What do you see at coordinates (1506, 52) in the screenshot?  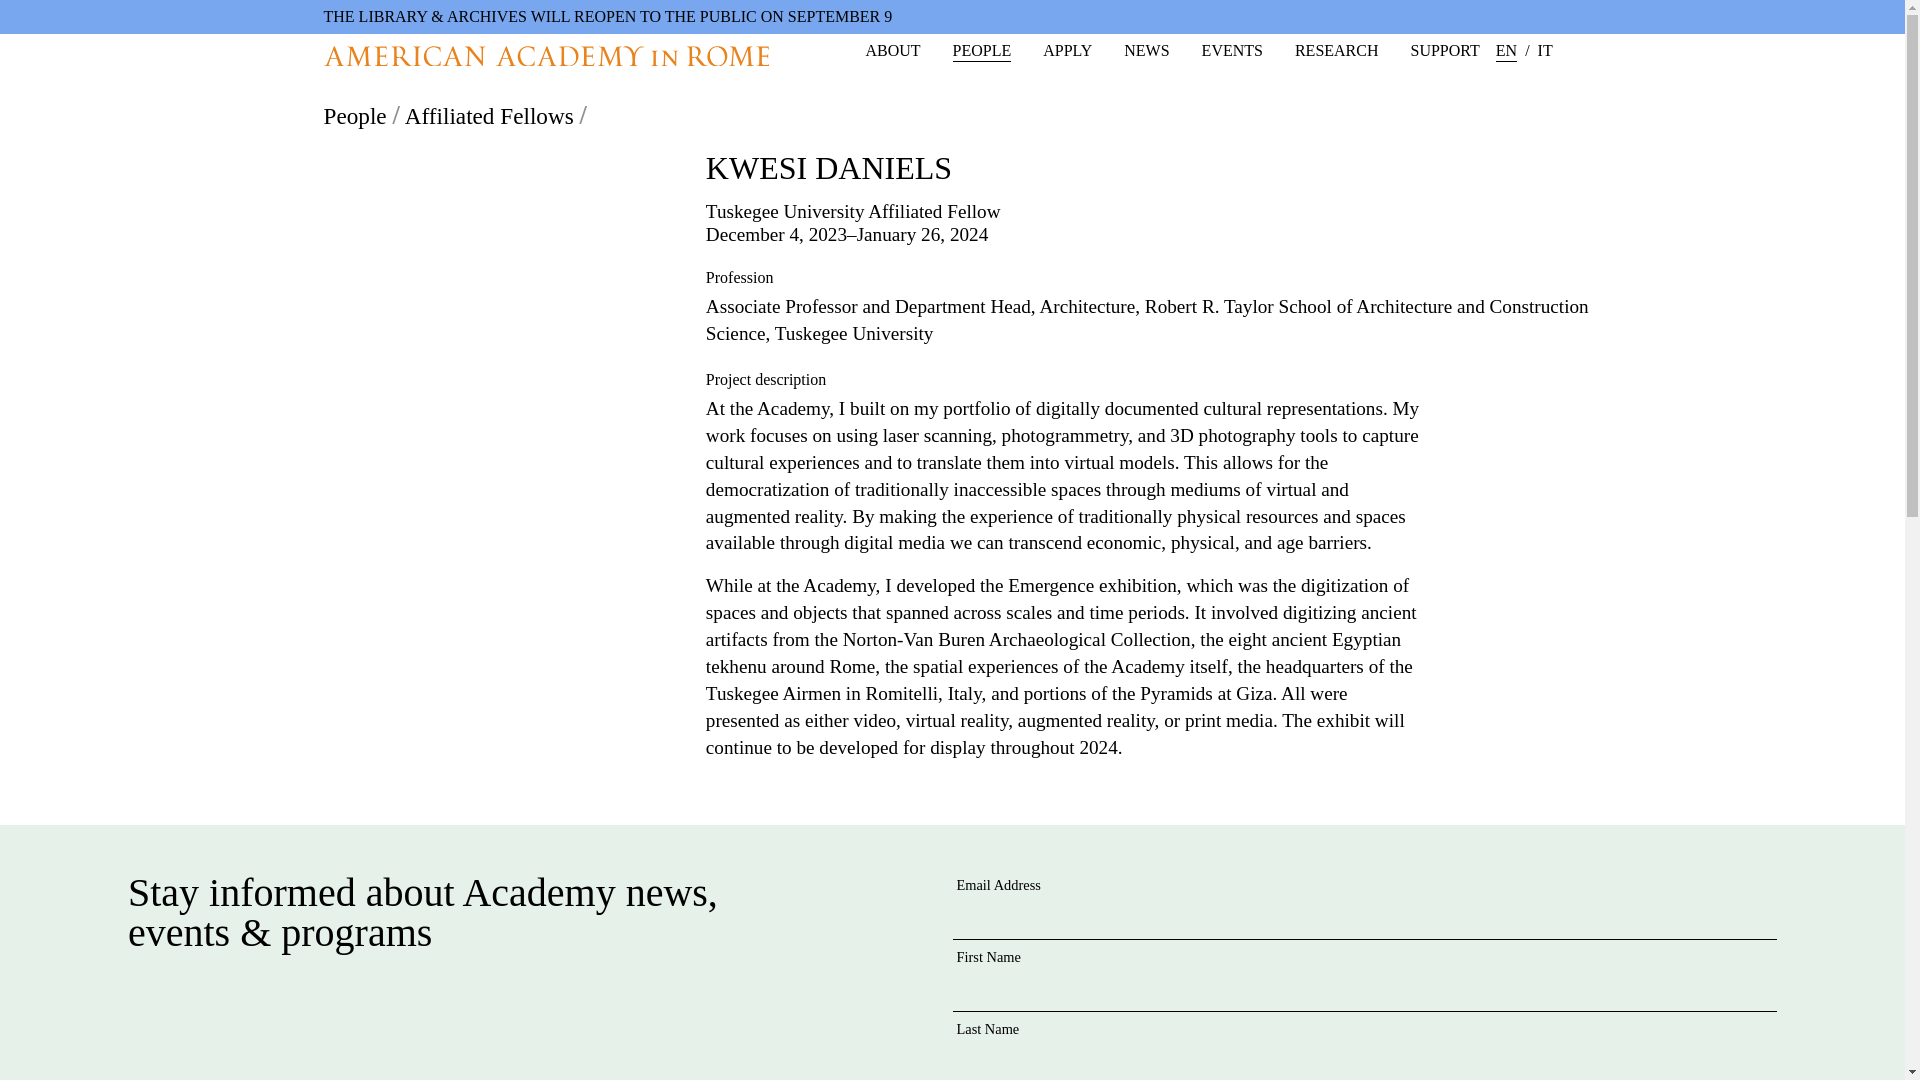 I see `EN` at bounding box center [1506, 52].